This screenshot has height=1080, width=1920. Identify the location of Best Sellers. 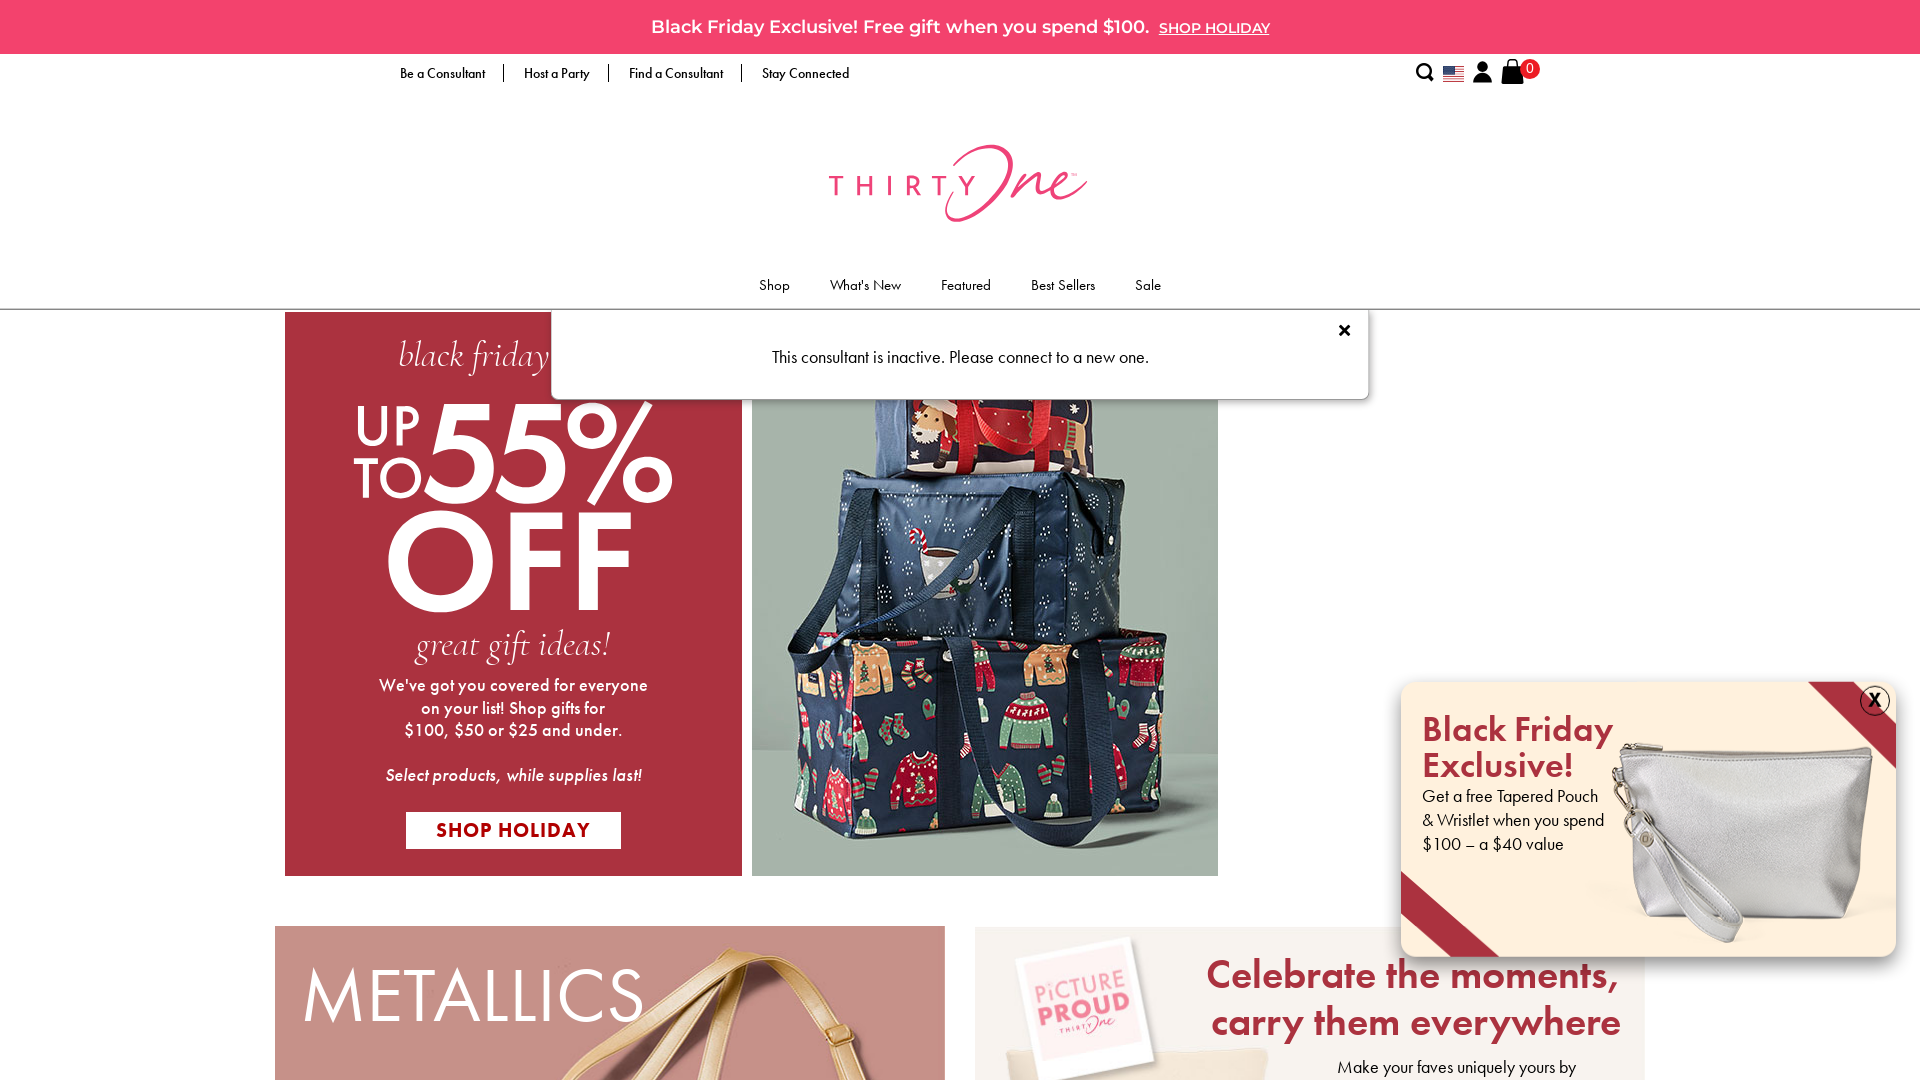
(1063, 290).